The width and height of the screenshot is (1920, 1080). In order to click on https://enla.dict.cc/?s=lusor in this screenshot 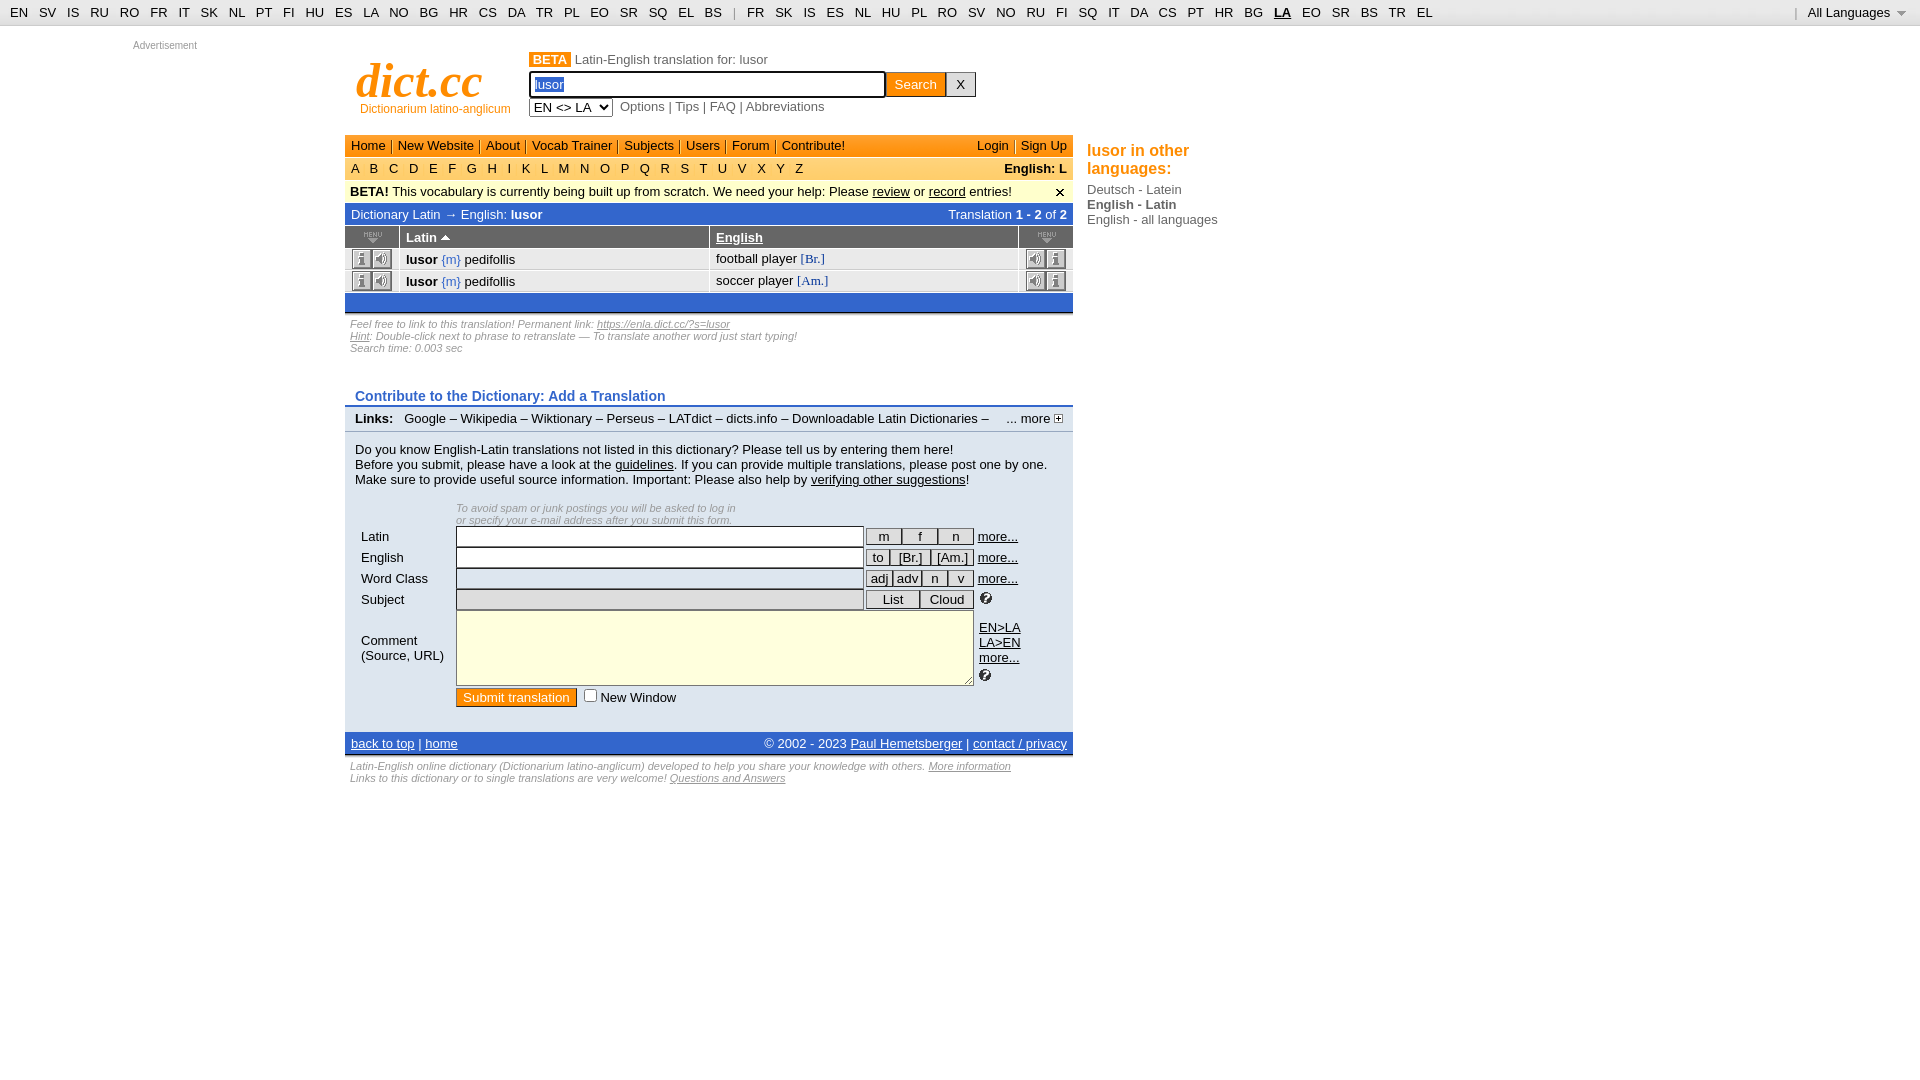, I will do `click(664, 324)`.